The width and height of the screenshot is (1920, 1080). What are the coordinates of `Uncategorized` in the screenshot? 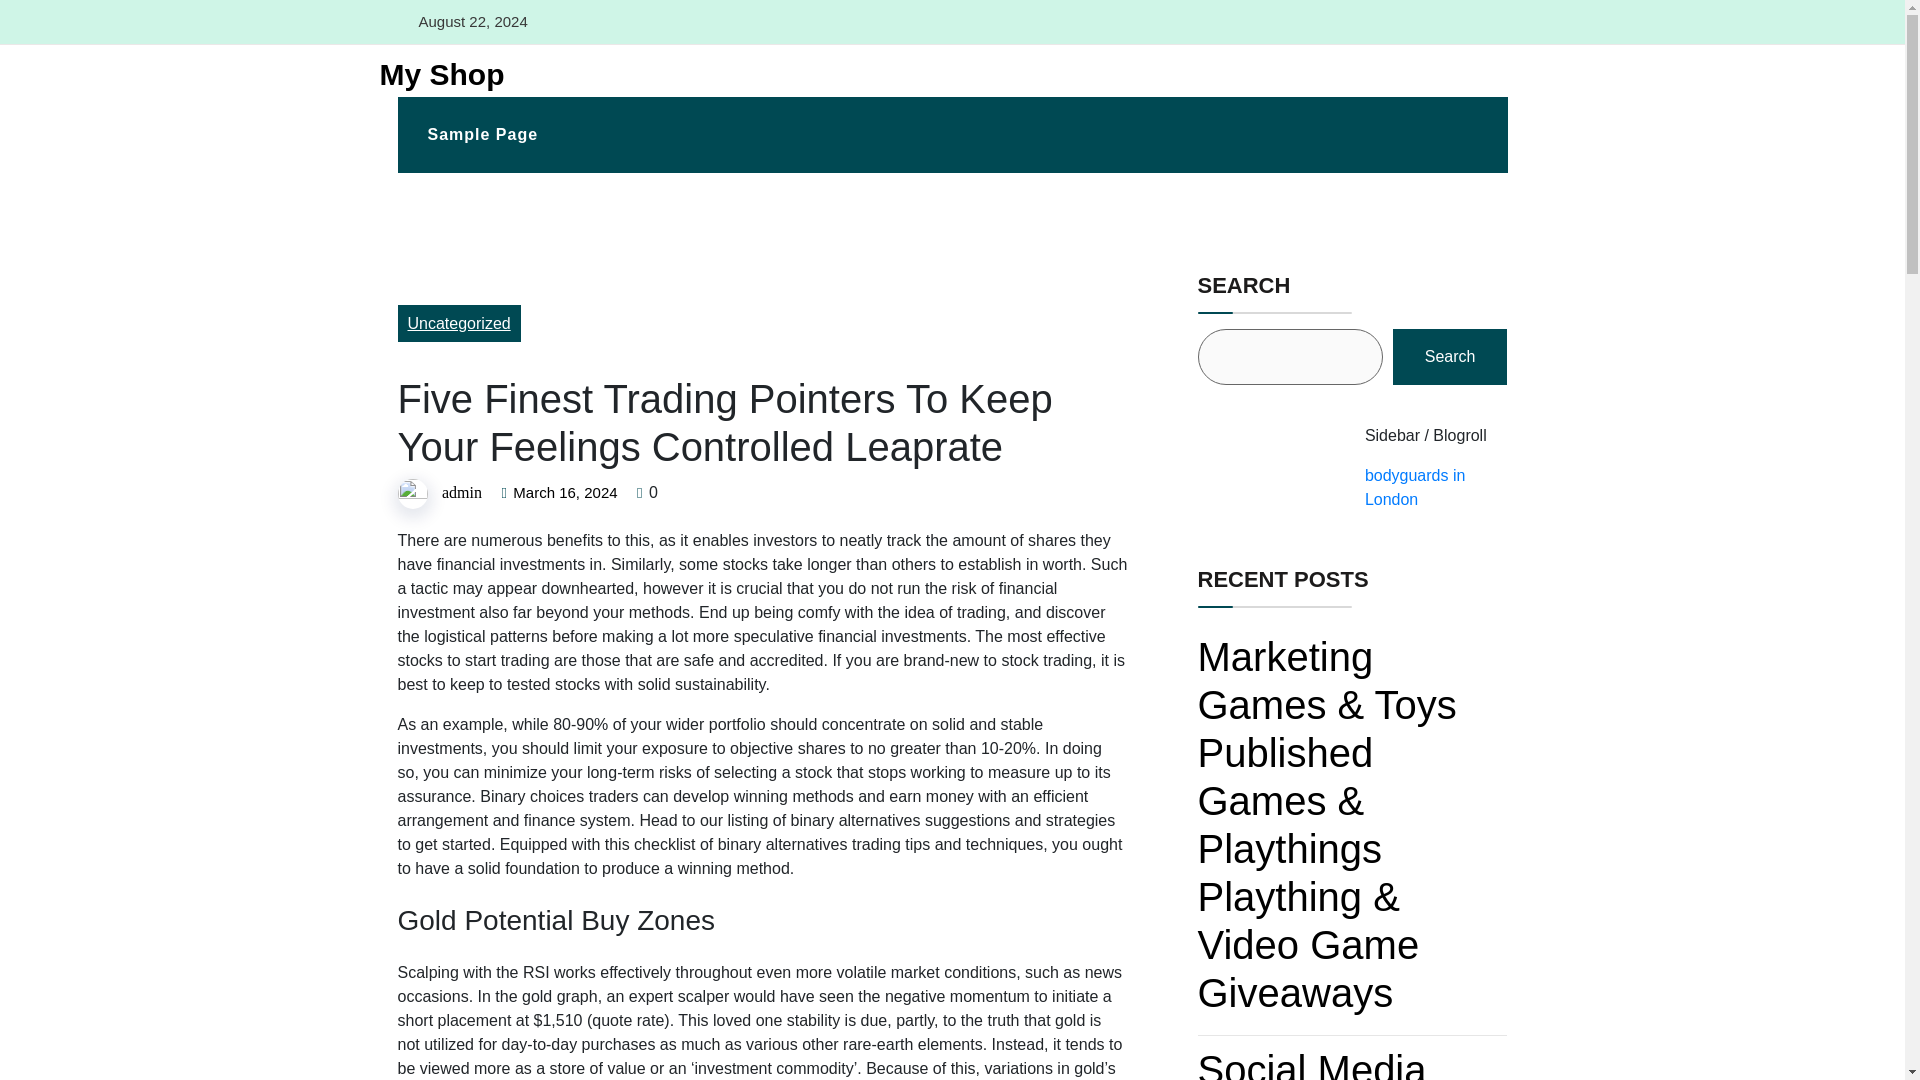 It's located at (458, 323).